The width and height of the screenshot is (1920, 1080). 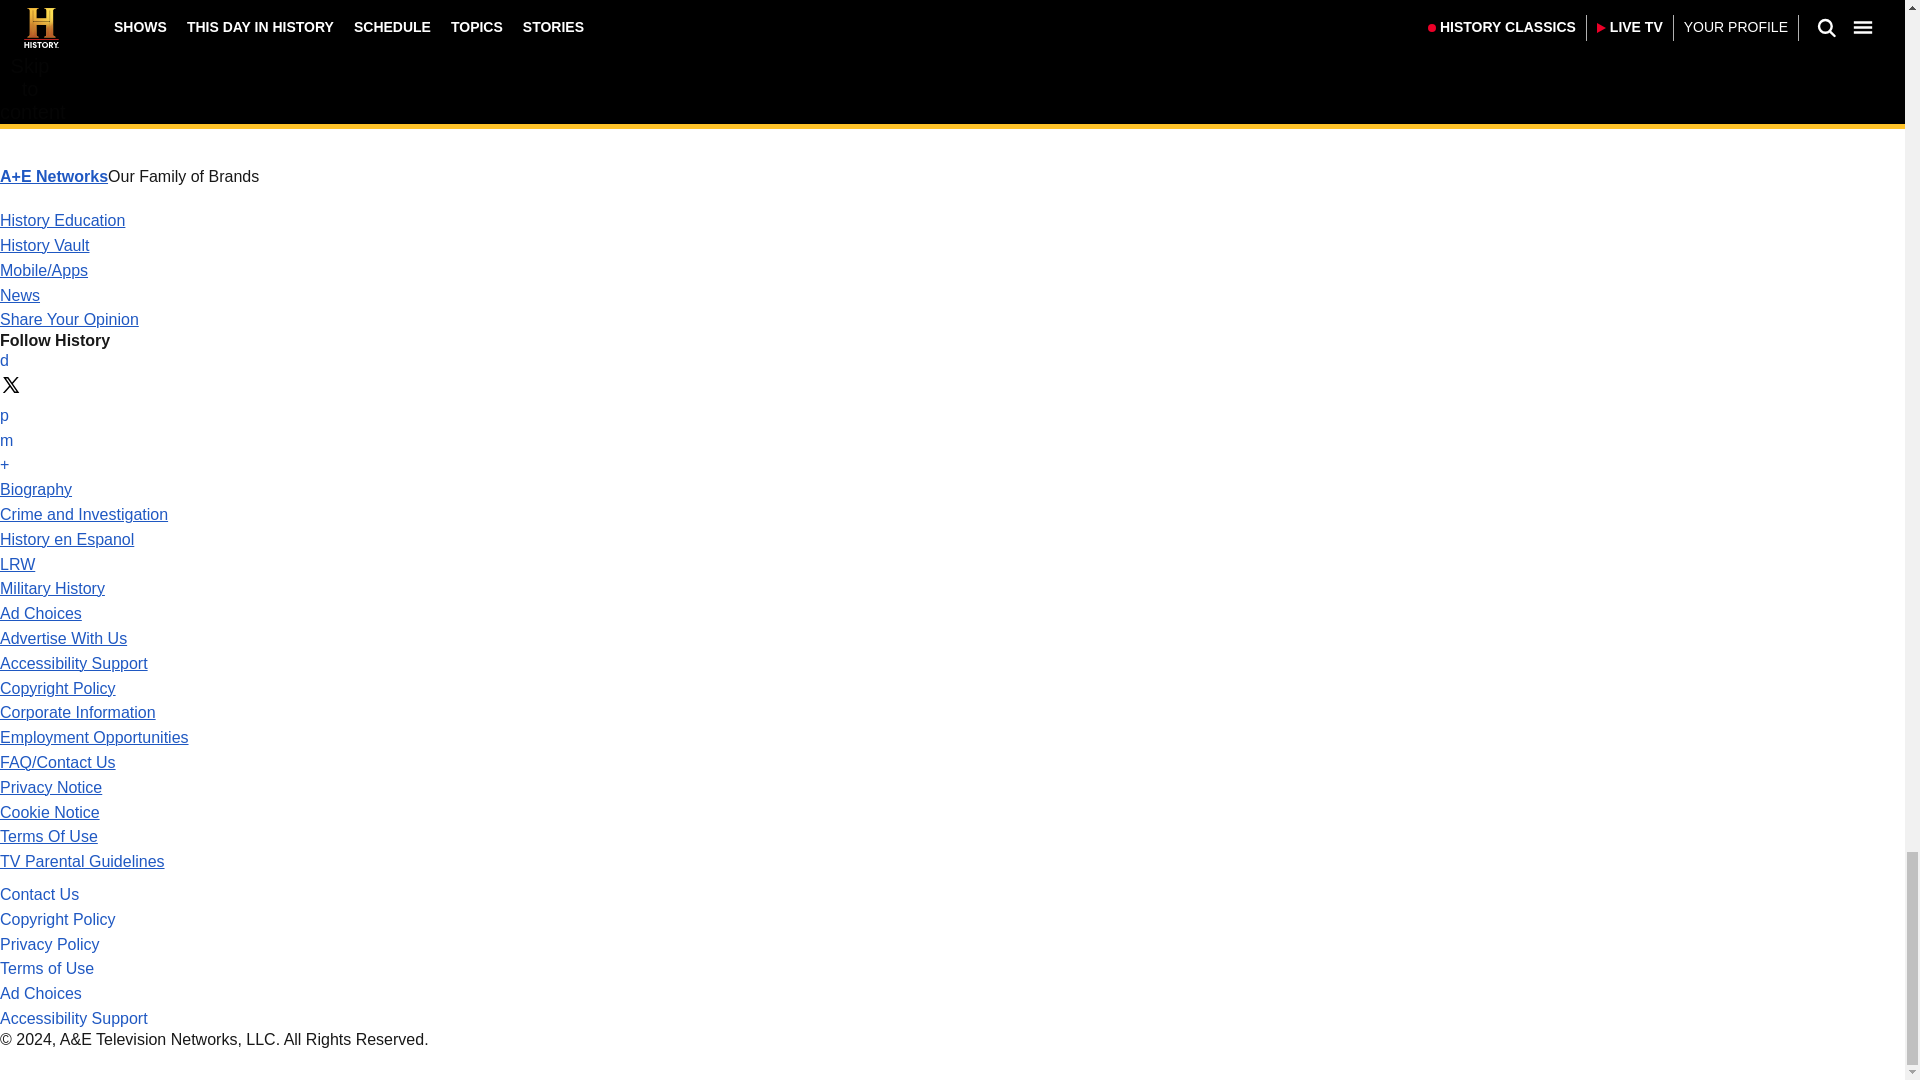 What do you see at coordinates (41, 613) in the screenshot?
I see `Visit Ad Choices` at bounding box center [41, 613].